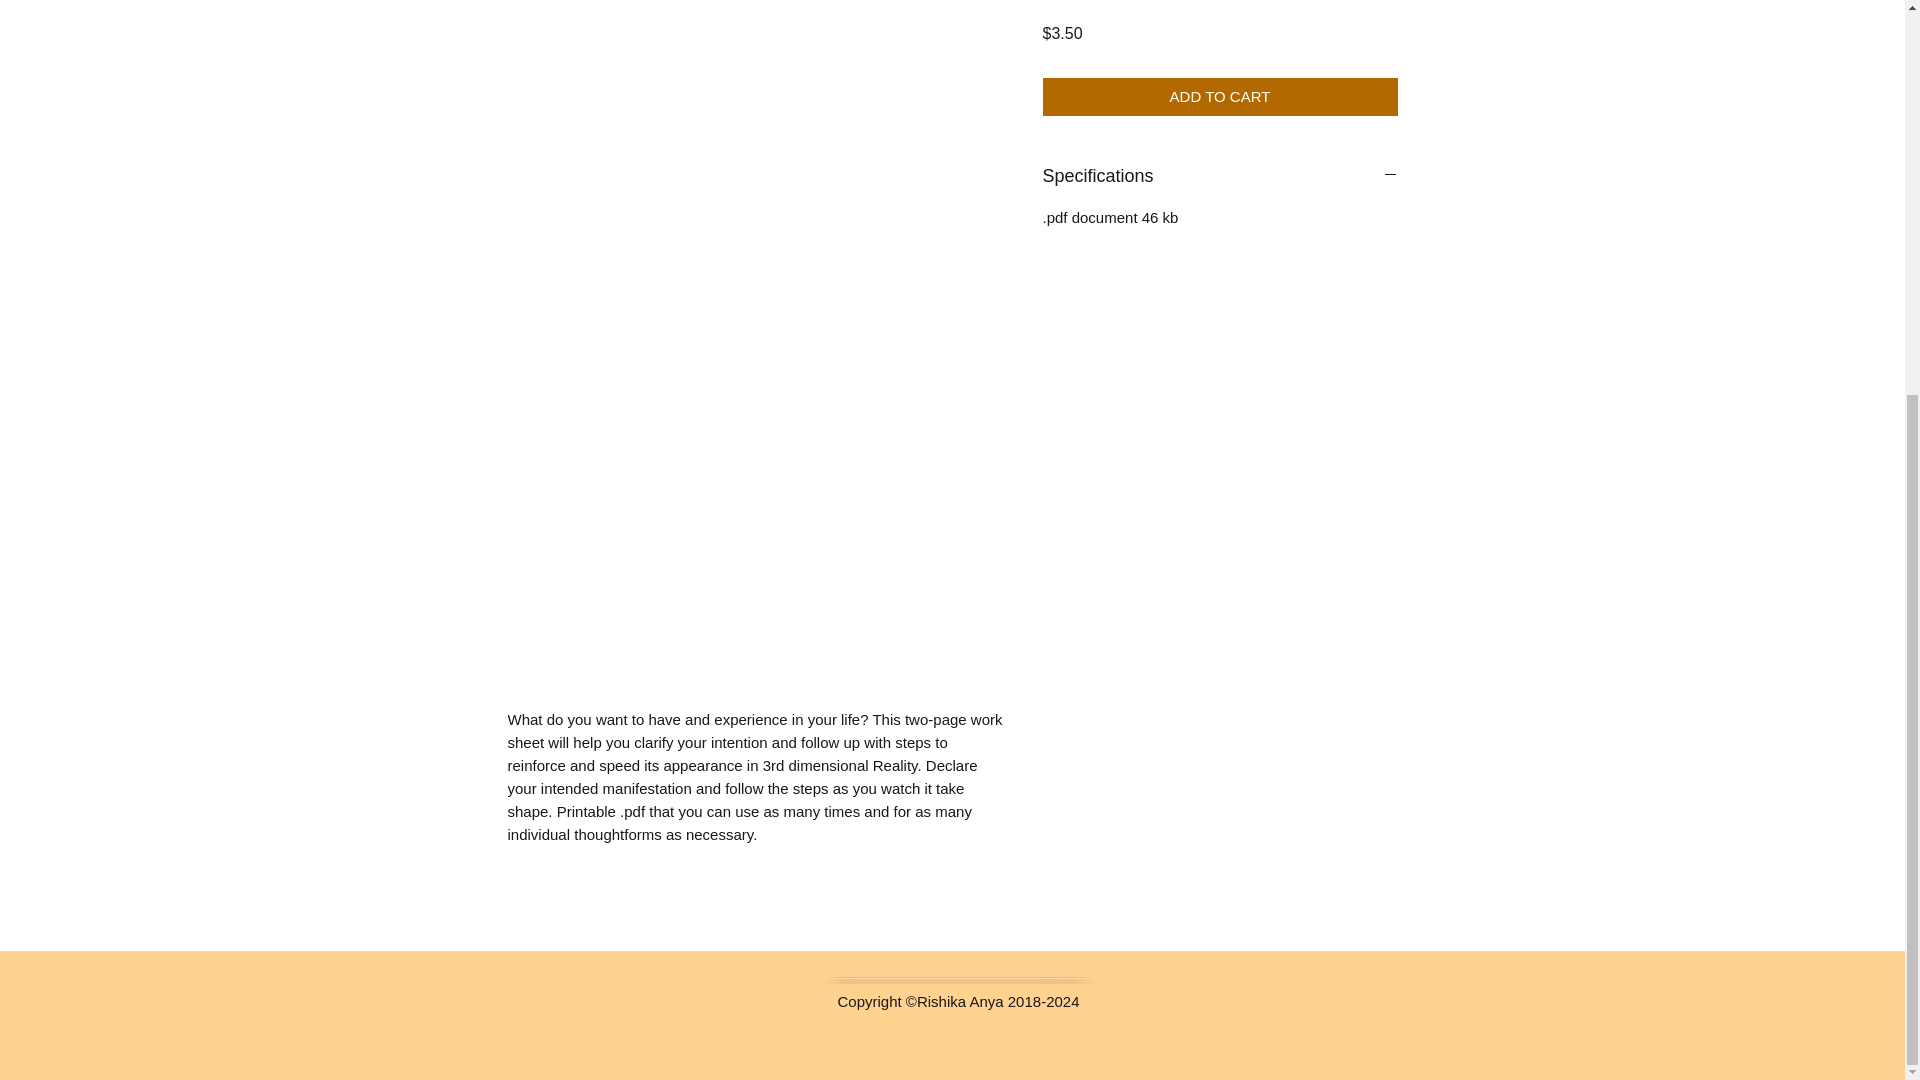 The width and height of the screenshot is (1920, 1080). Describe the element at coordinates (1220, 176) in the screenshot. I see `Specifications` at that location.